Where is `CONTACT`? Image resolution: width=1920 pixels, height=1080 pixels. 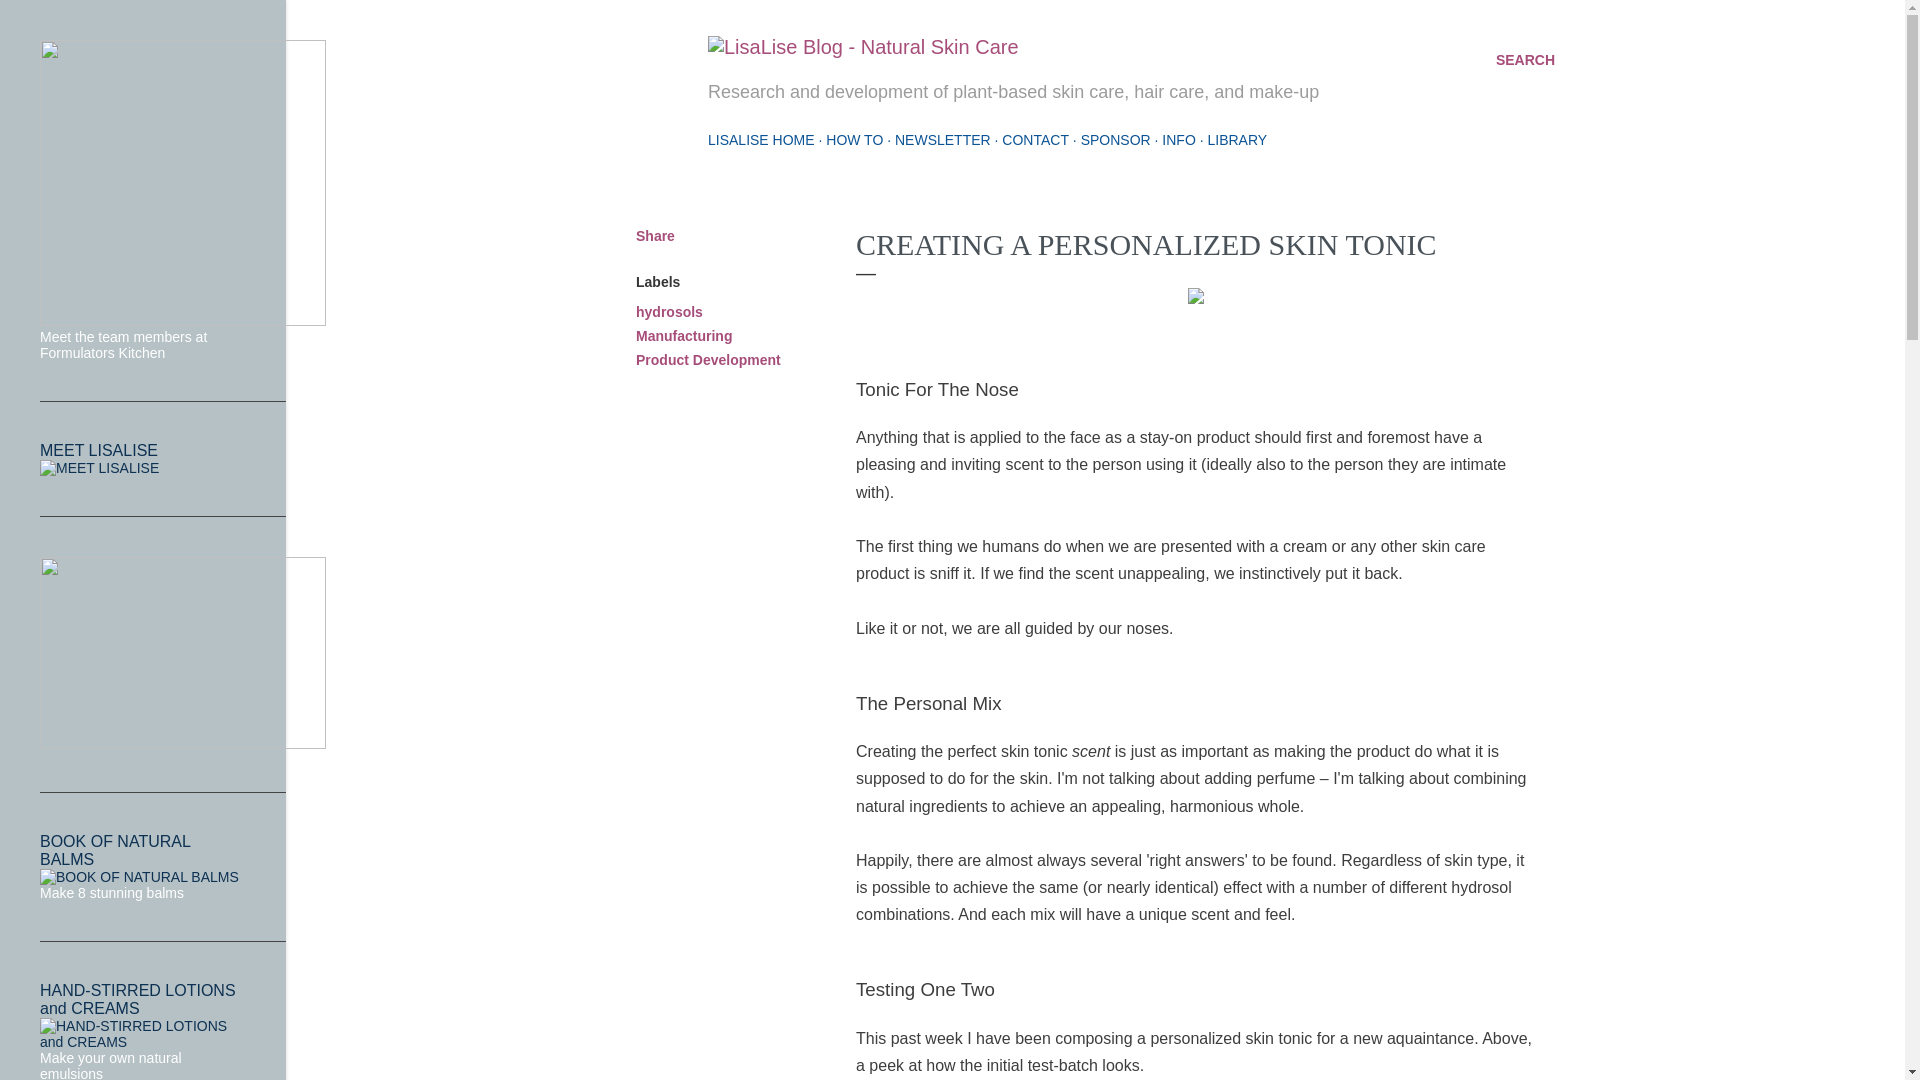 CONTACT is located at coordinates (1036, 139).